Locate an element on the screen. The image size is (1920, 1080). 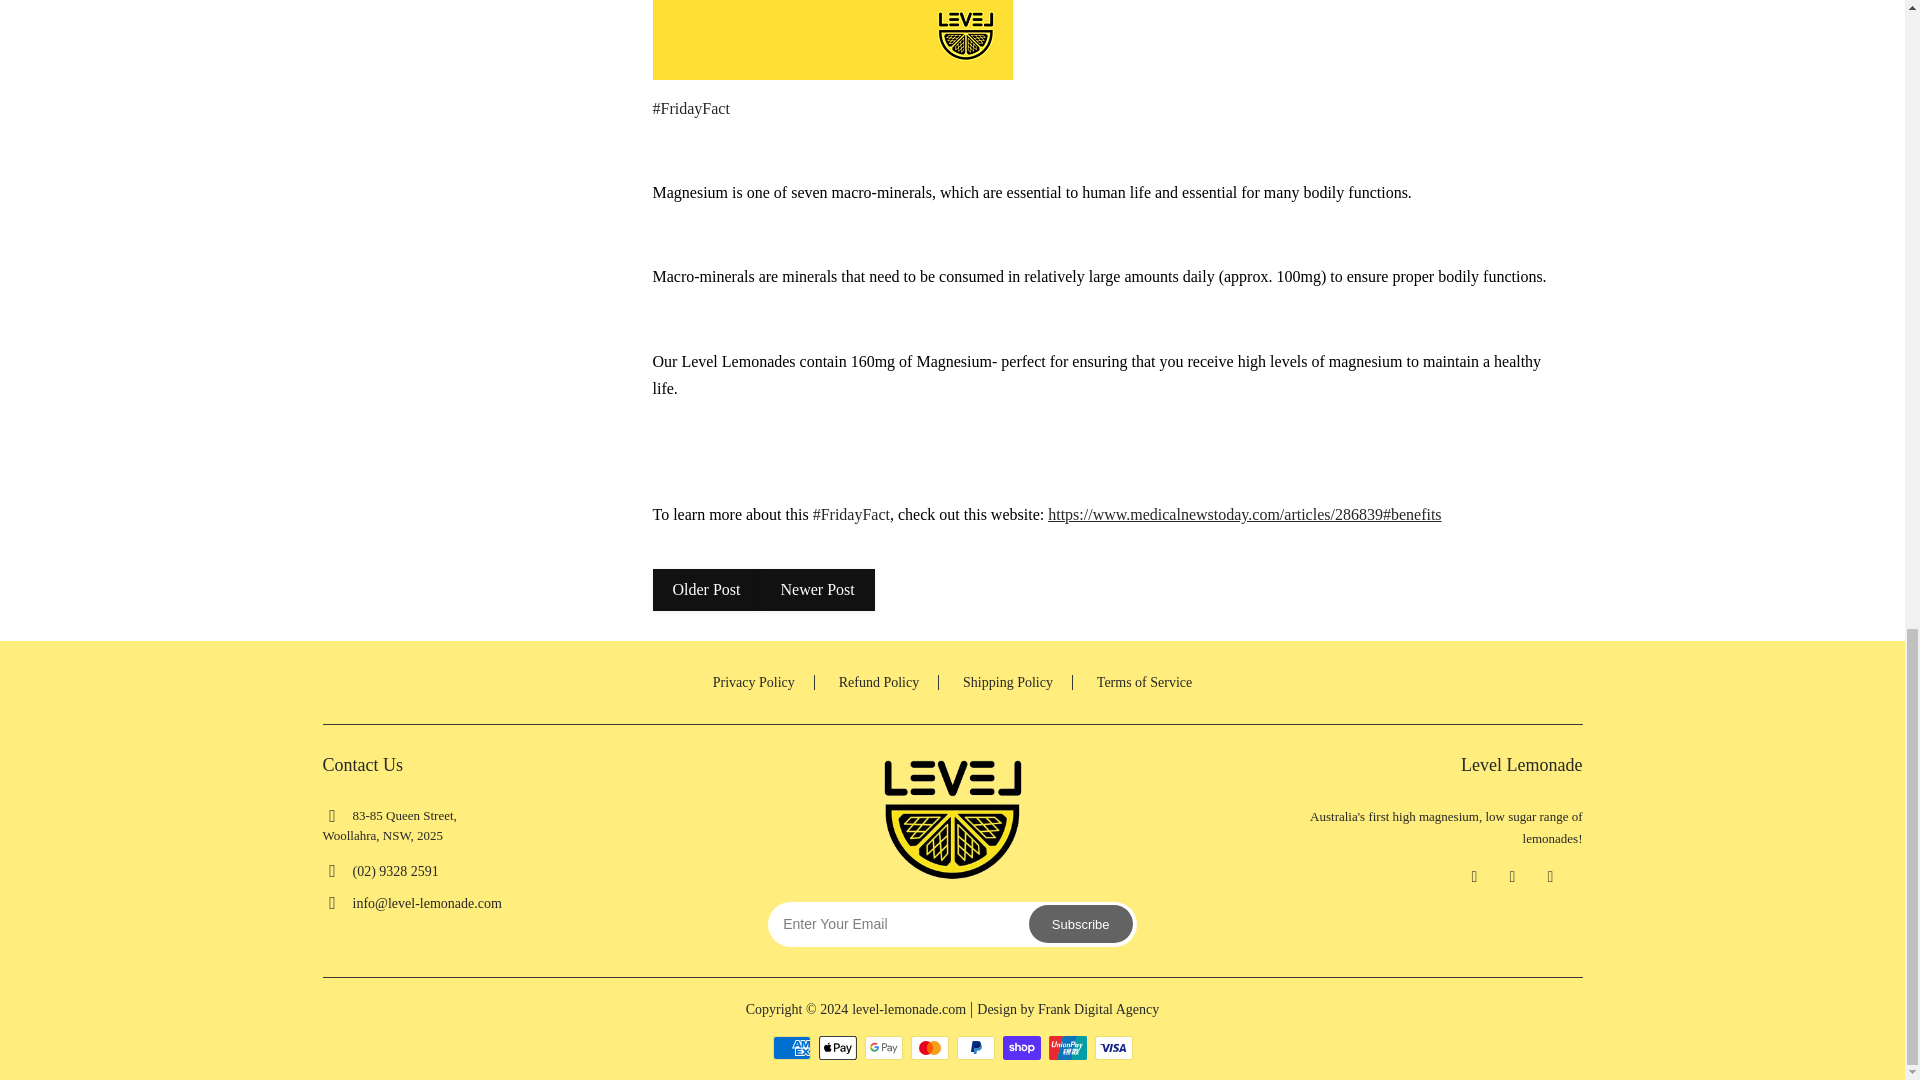
Mastercard is located at coordinates (929, 1047).